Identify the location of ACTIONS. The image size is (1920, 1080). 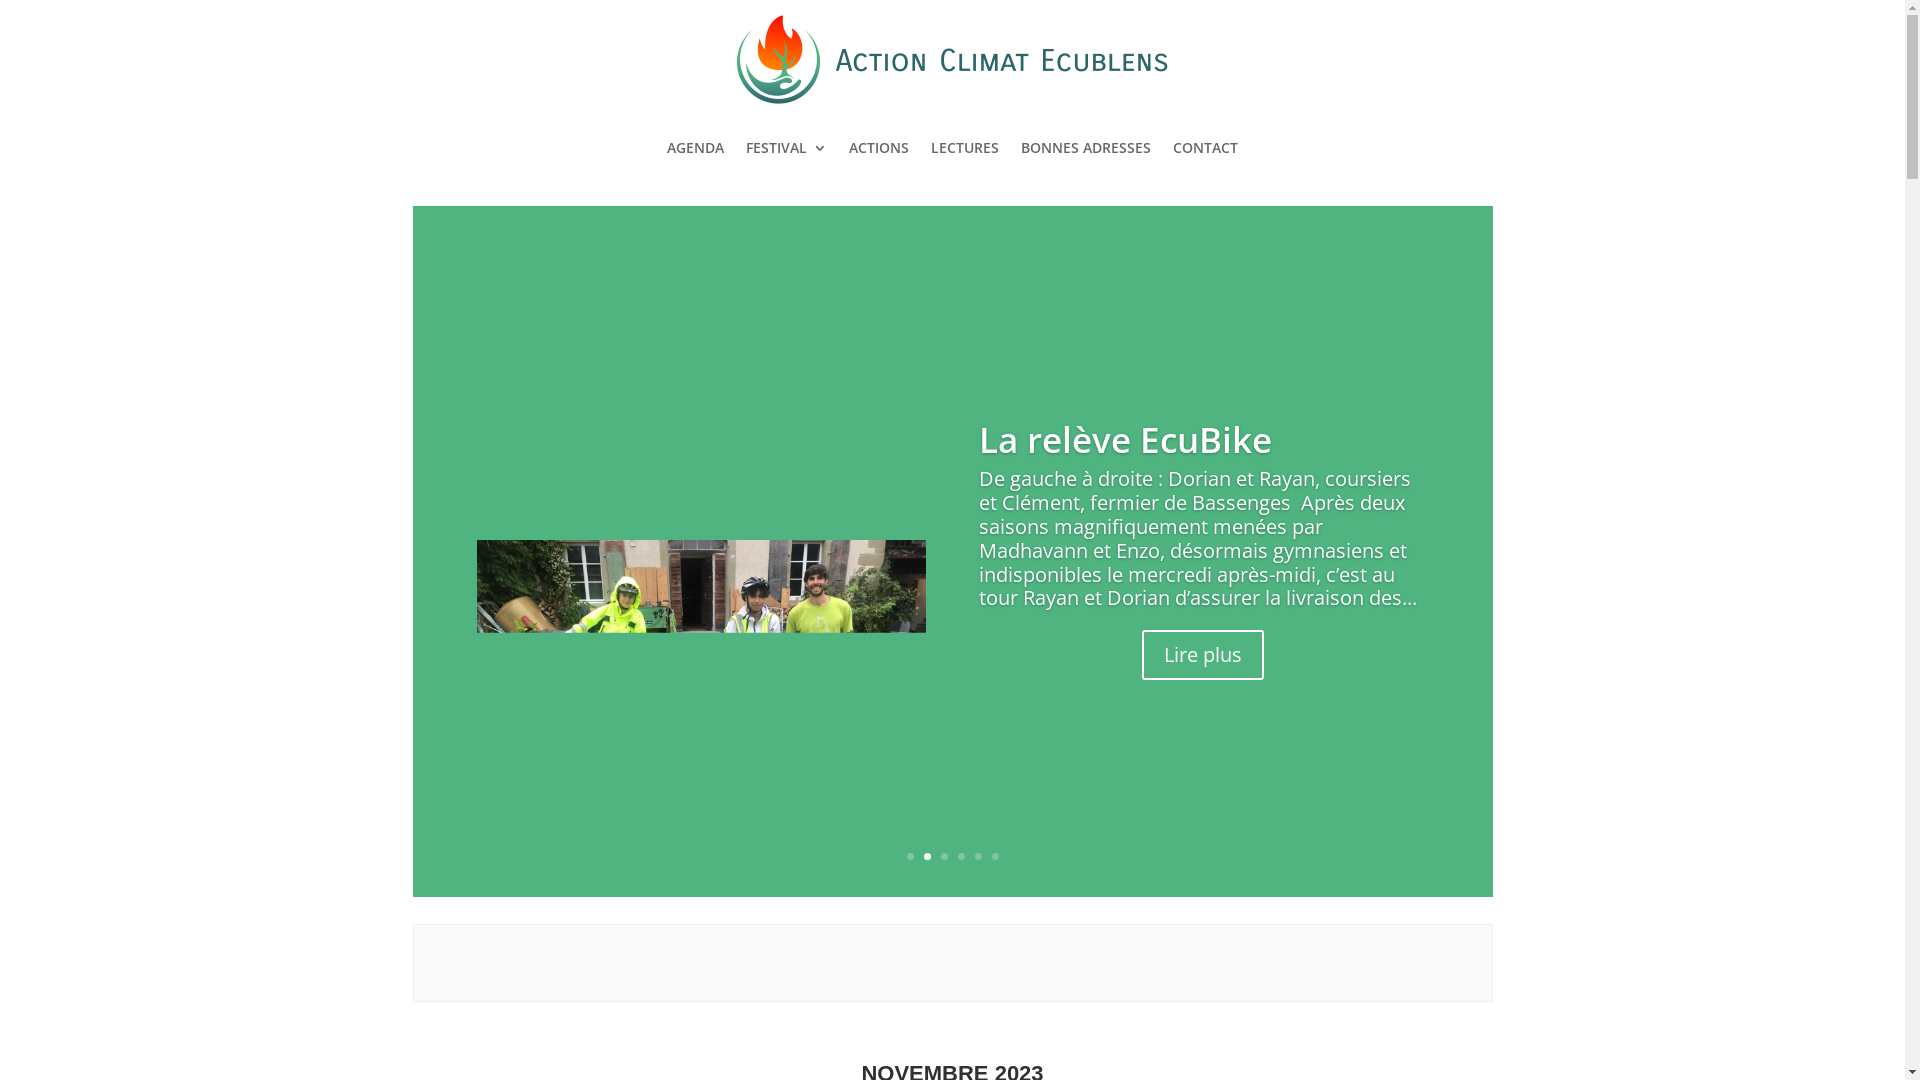
(879, 148).